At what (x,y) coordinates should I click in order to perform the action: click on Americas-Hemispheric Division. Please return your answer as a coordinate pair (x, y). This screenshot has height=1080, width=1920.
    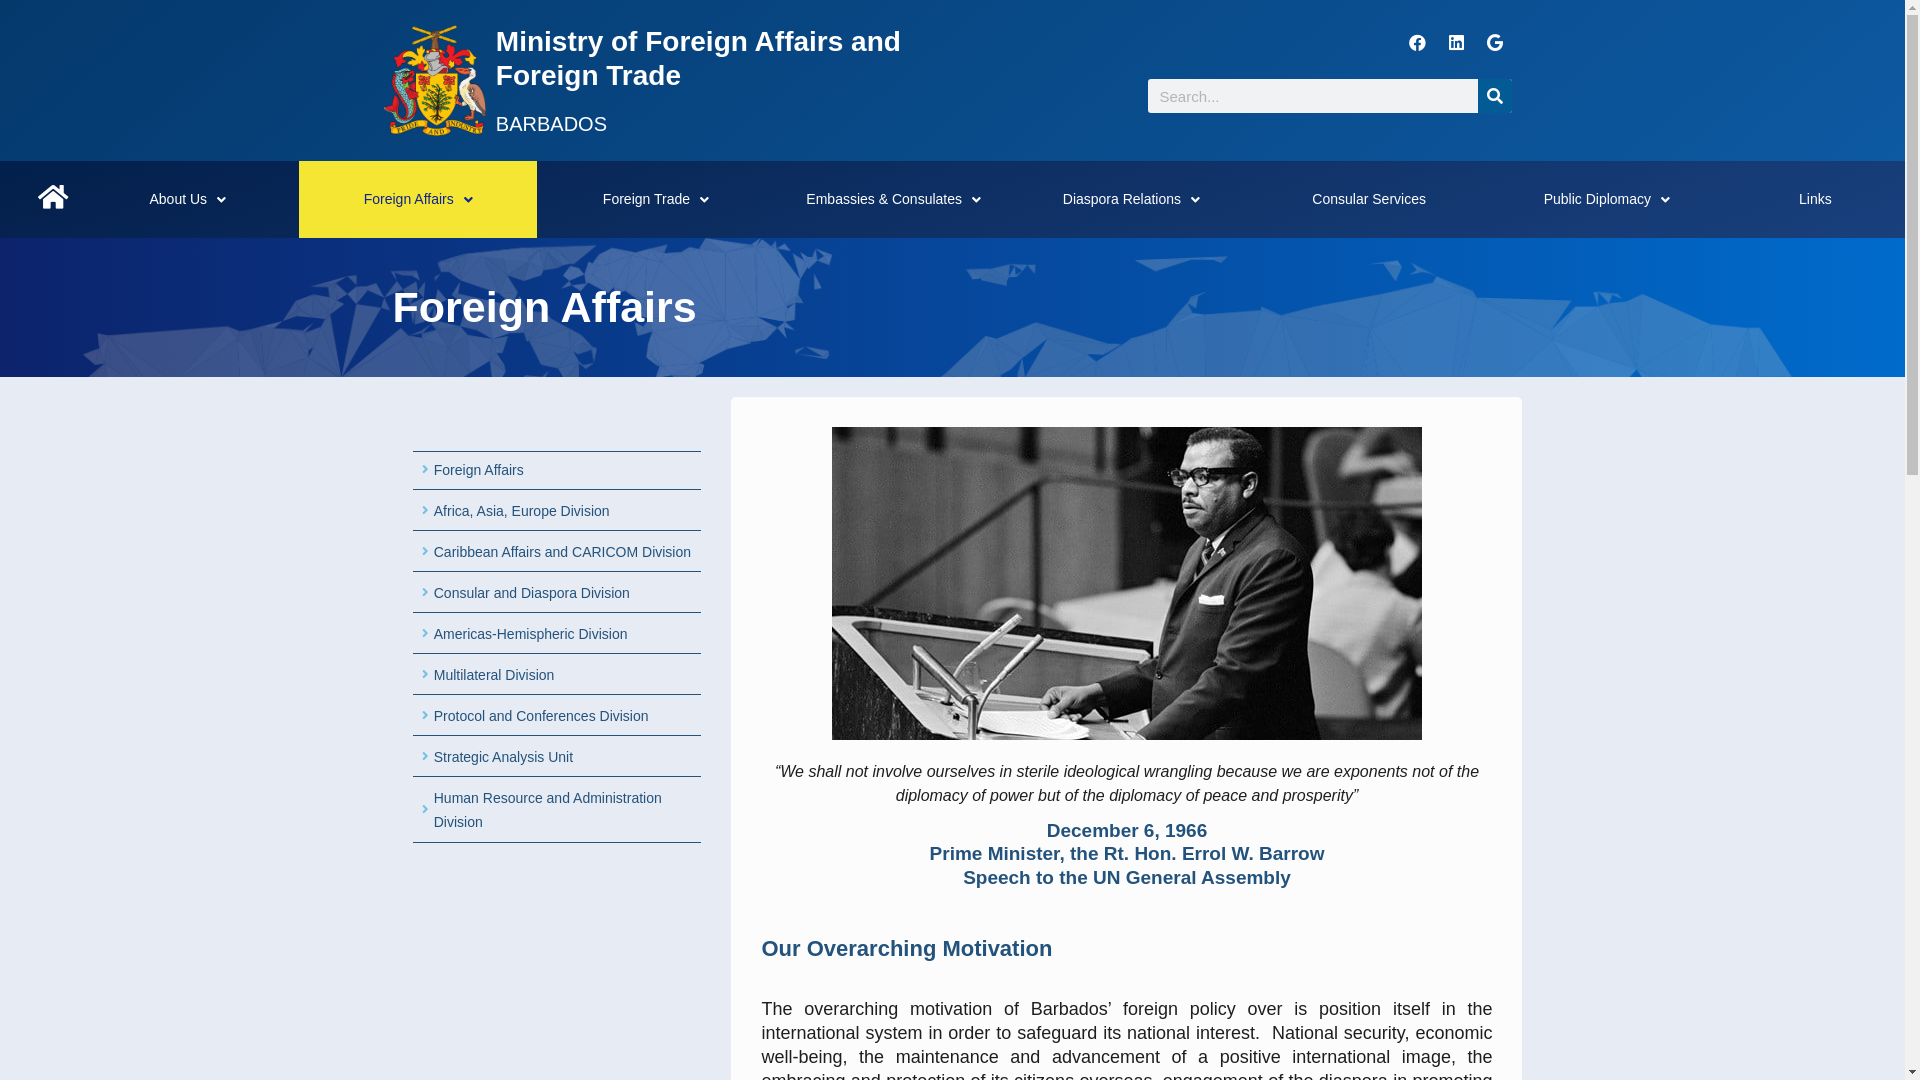
    Looking at the image, I should click on (556, 634).